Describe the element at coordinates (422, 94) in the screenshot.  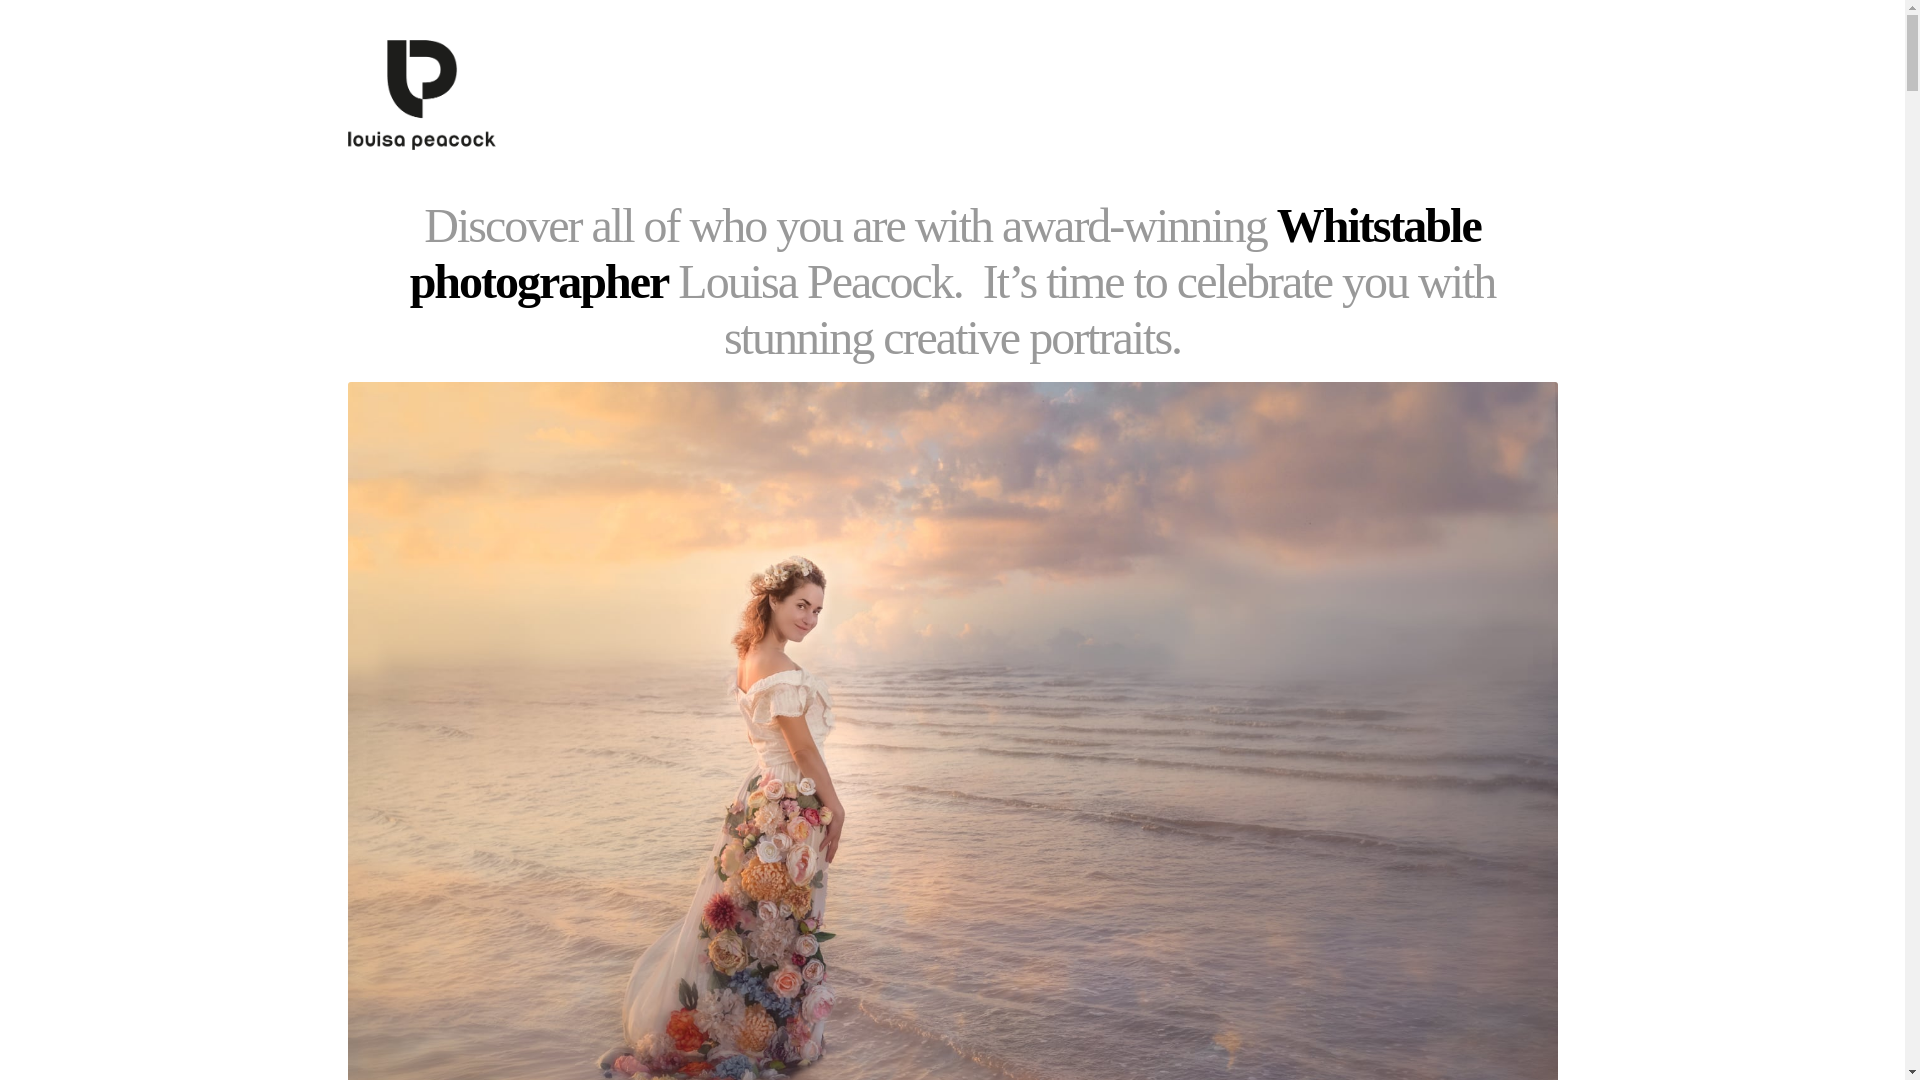
I see `Logo of Muswell Hill baby photographer Louisa Peacock` at that location.